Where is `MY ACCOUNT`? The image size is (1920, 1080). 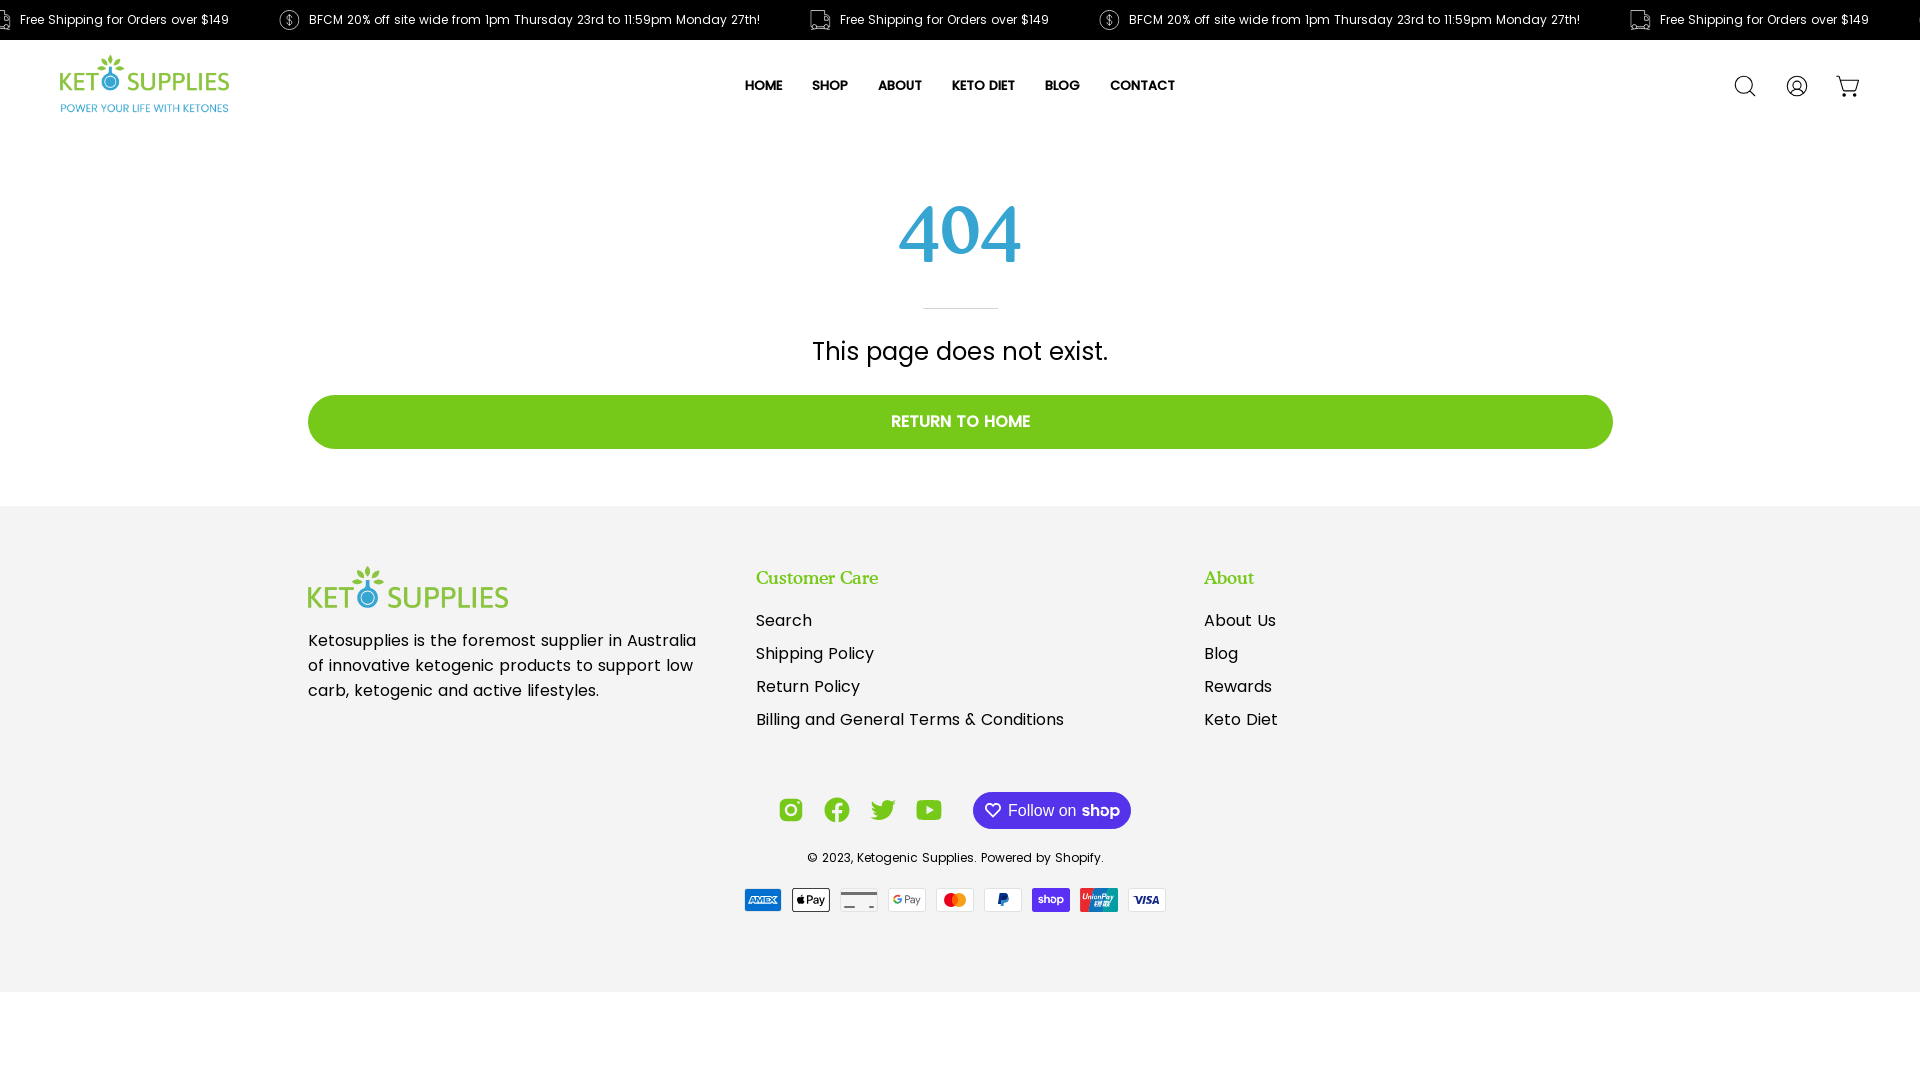 MY ACCOUNT is located at coordinates (1797, 86).